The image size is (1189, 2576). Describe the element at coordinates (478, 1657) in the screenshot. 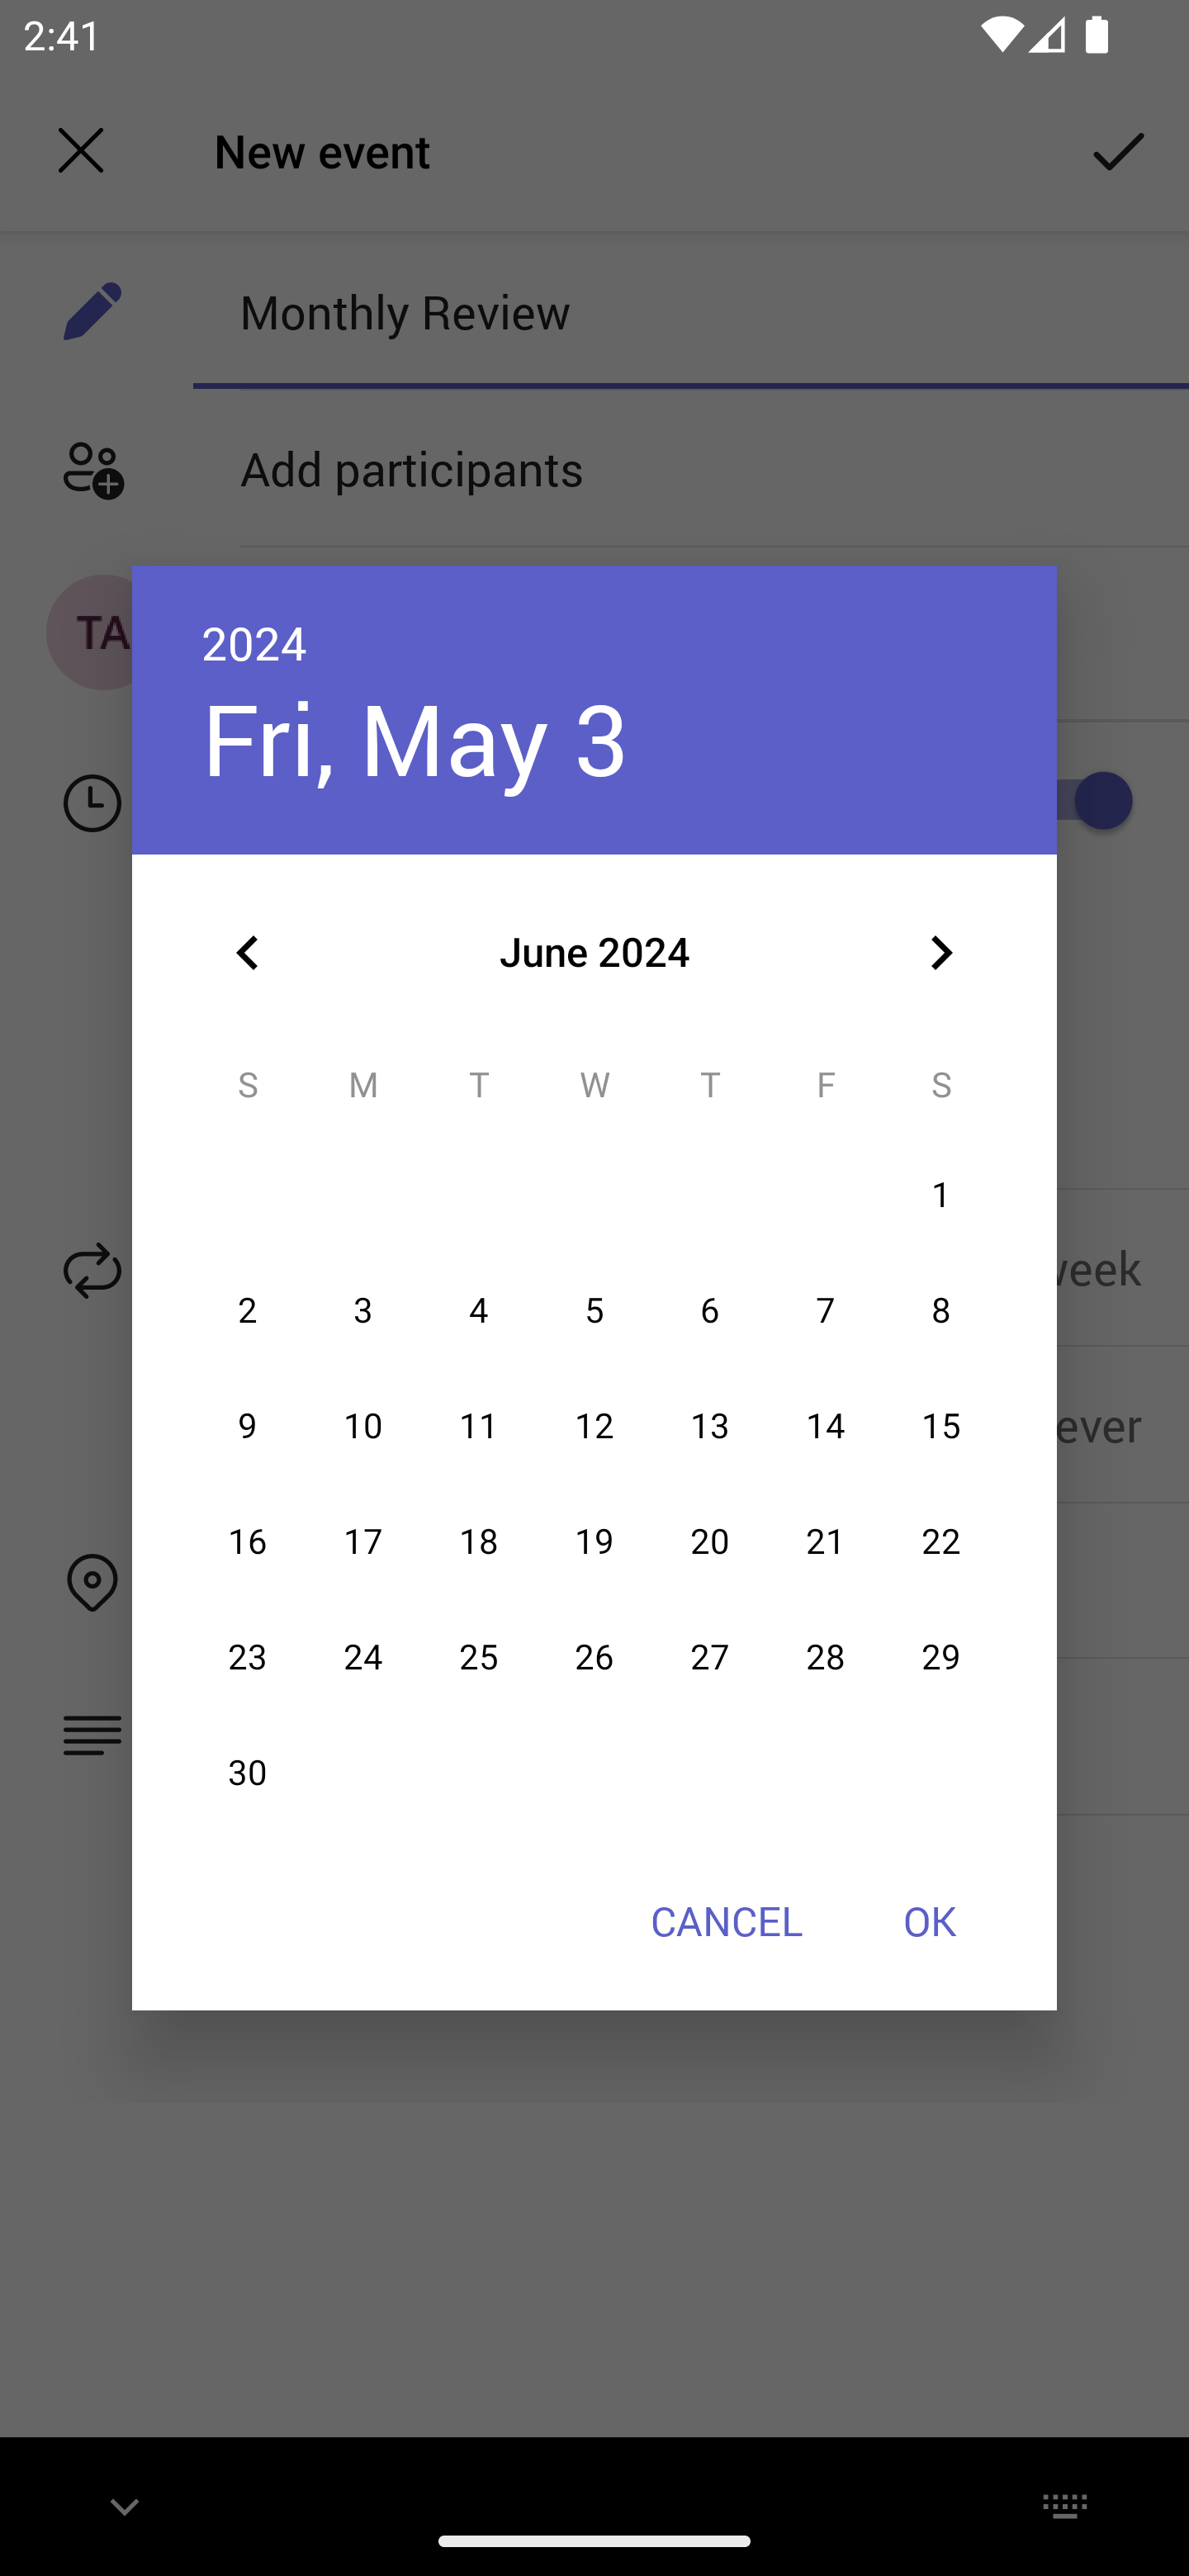

I see `25 25 June 2024` at that location.